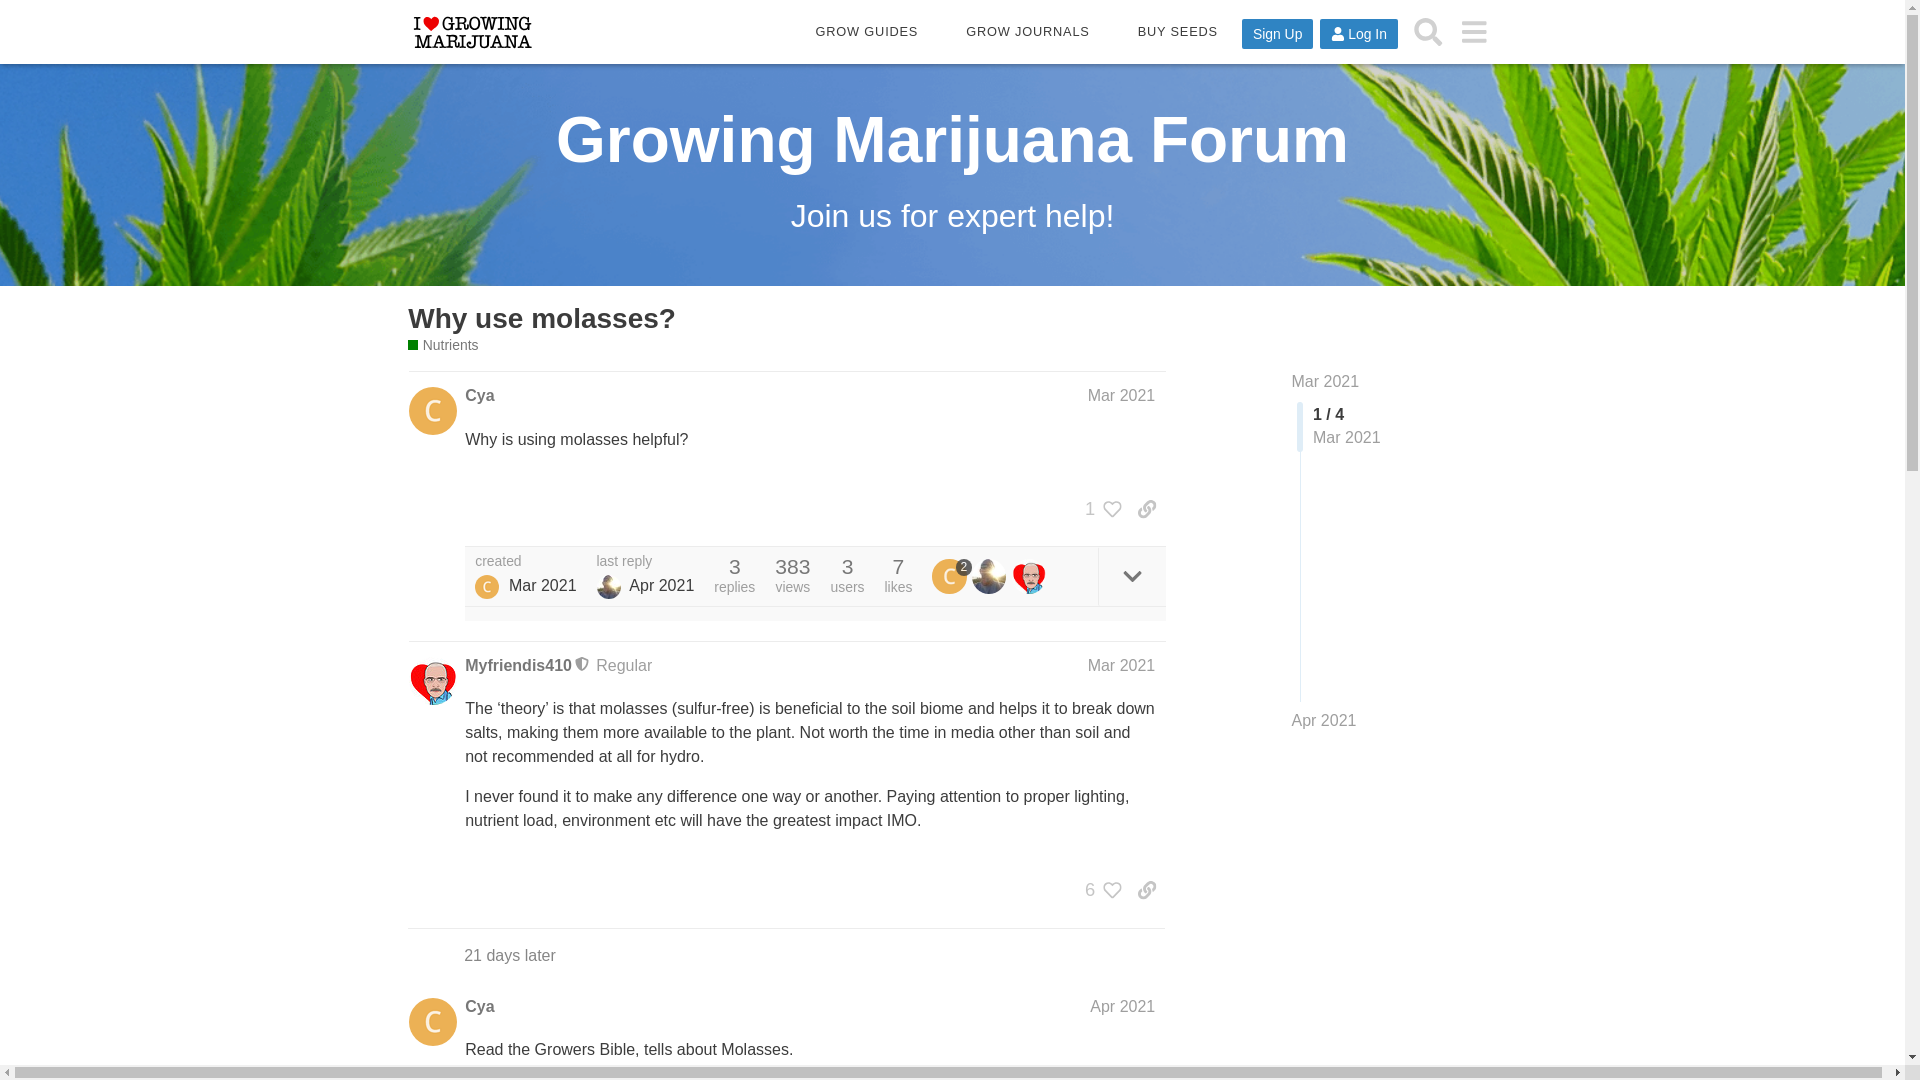 The image size is (1920, 1080). I want to click on expand topic details, so click(1132, 576).